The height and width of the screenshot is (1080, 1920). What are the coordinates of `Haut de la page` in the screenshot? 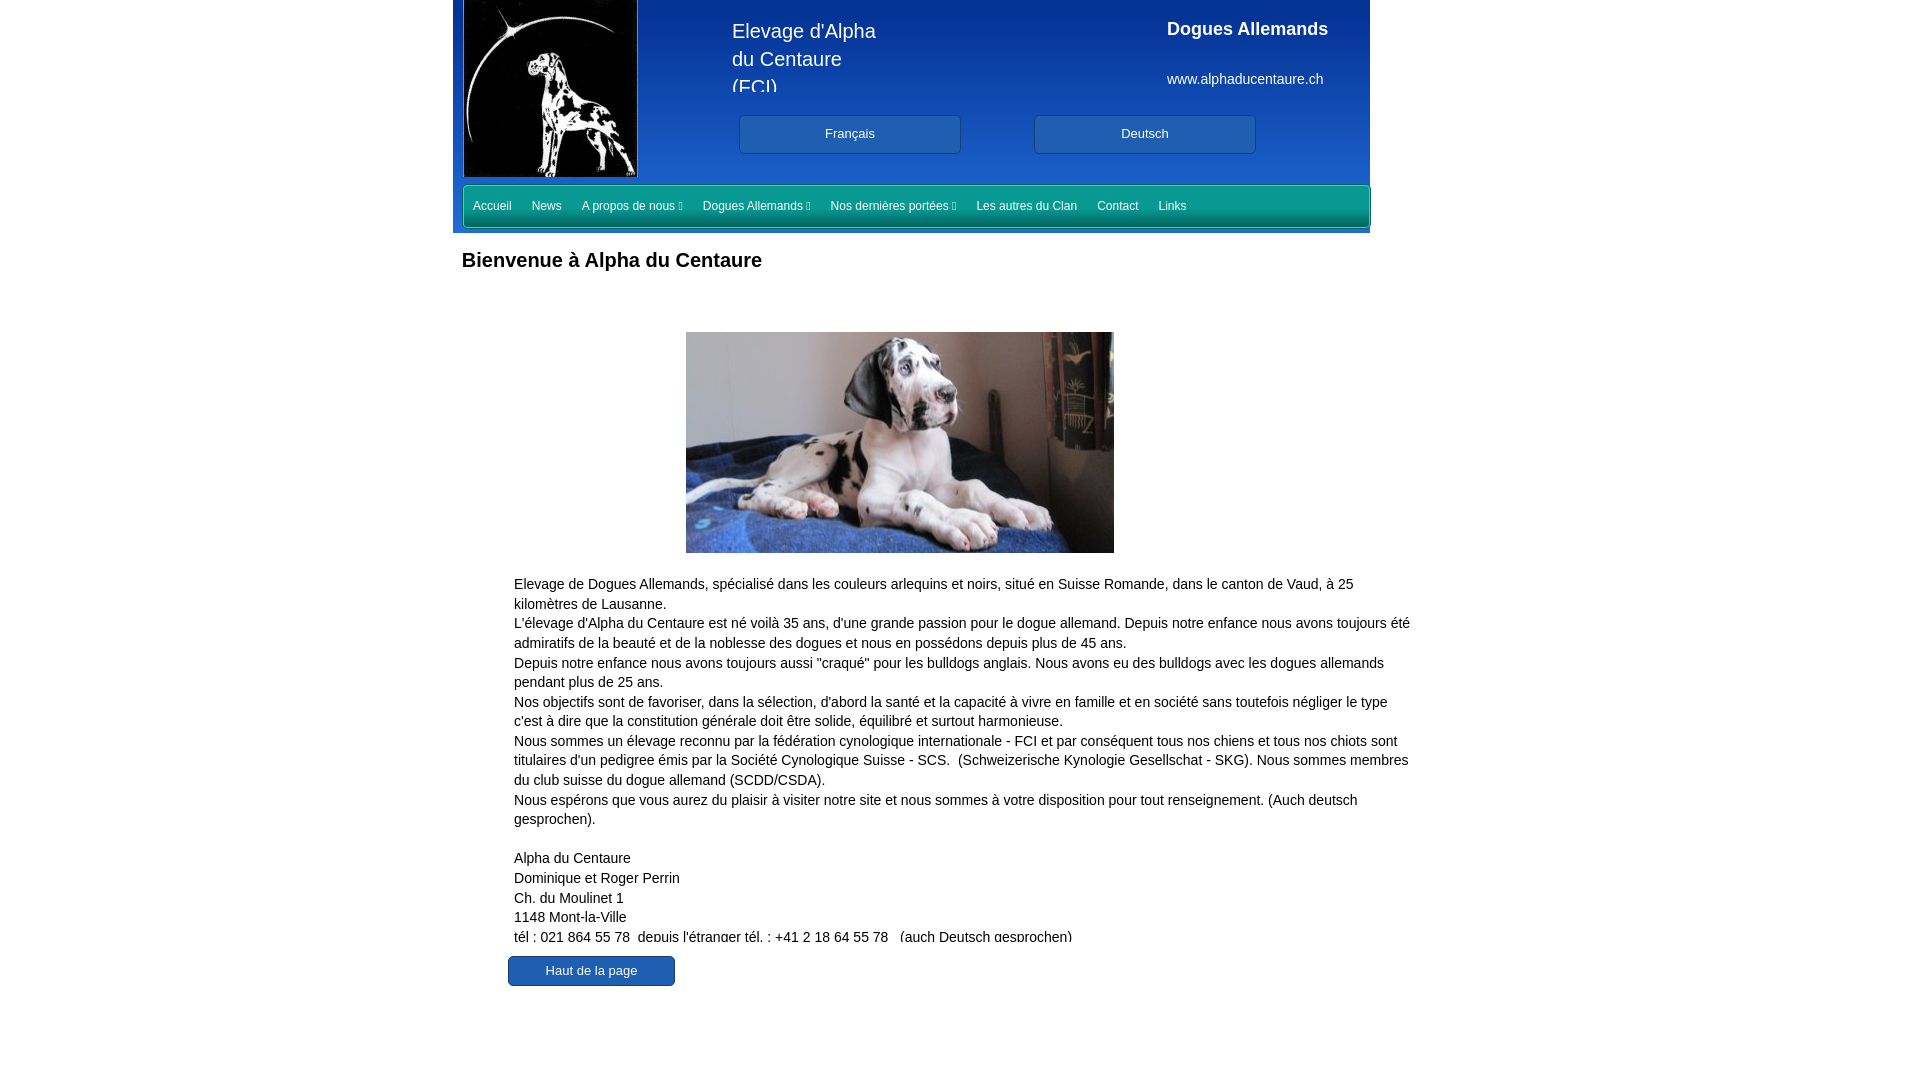 It's located at (591, 971).